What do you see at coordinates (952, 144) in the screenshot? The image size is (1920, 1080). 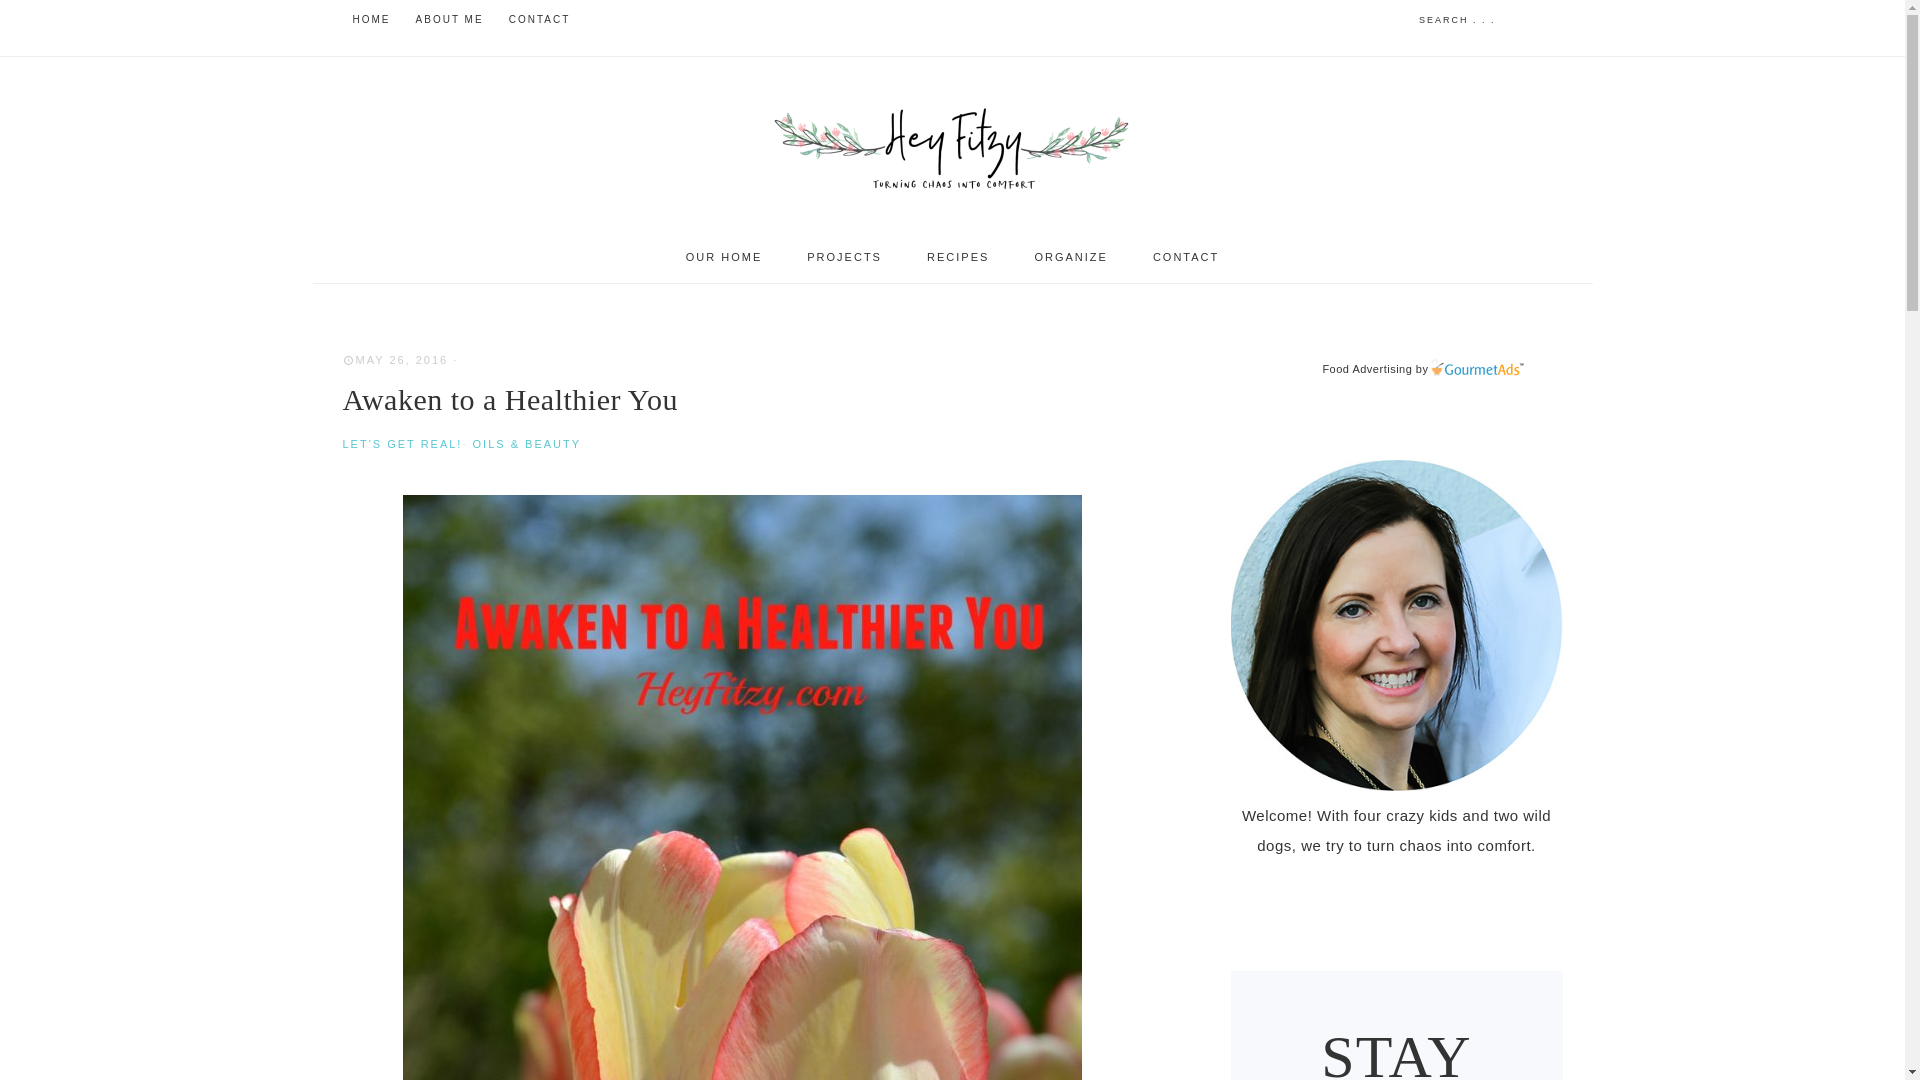 I see `HEY FITZY` at bounding box center [952, 144].